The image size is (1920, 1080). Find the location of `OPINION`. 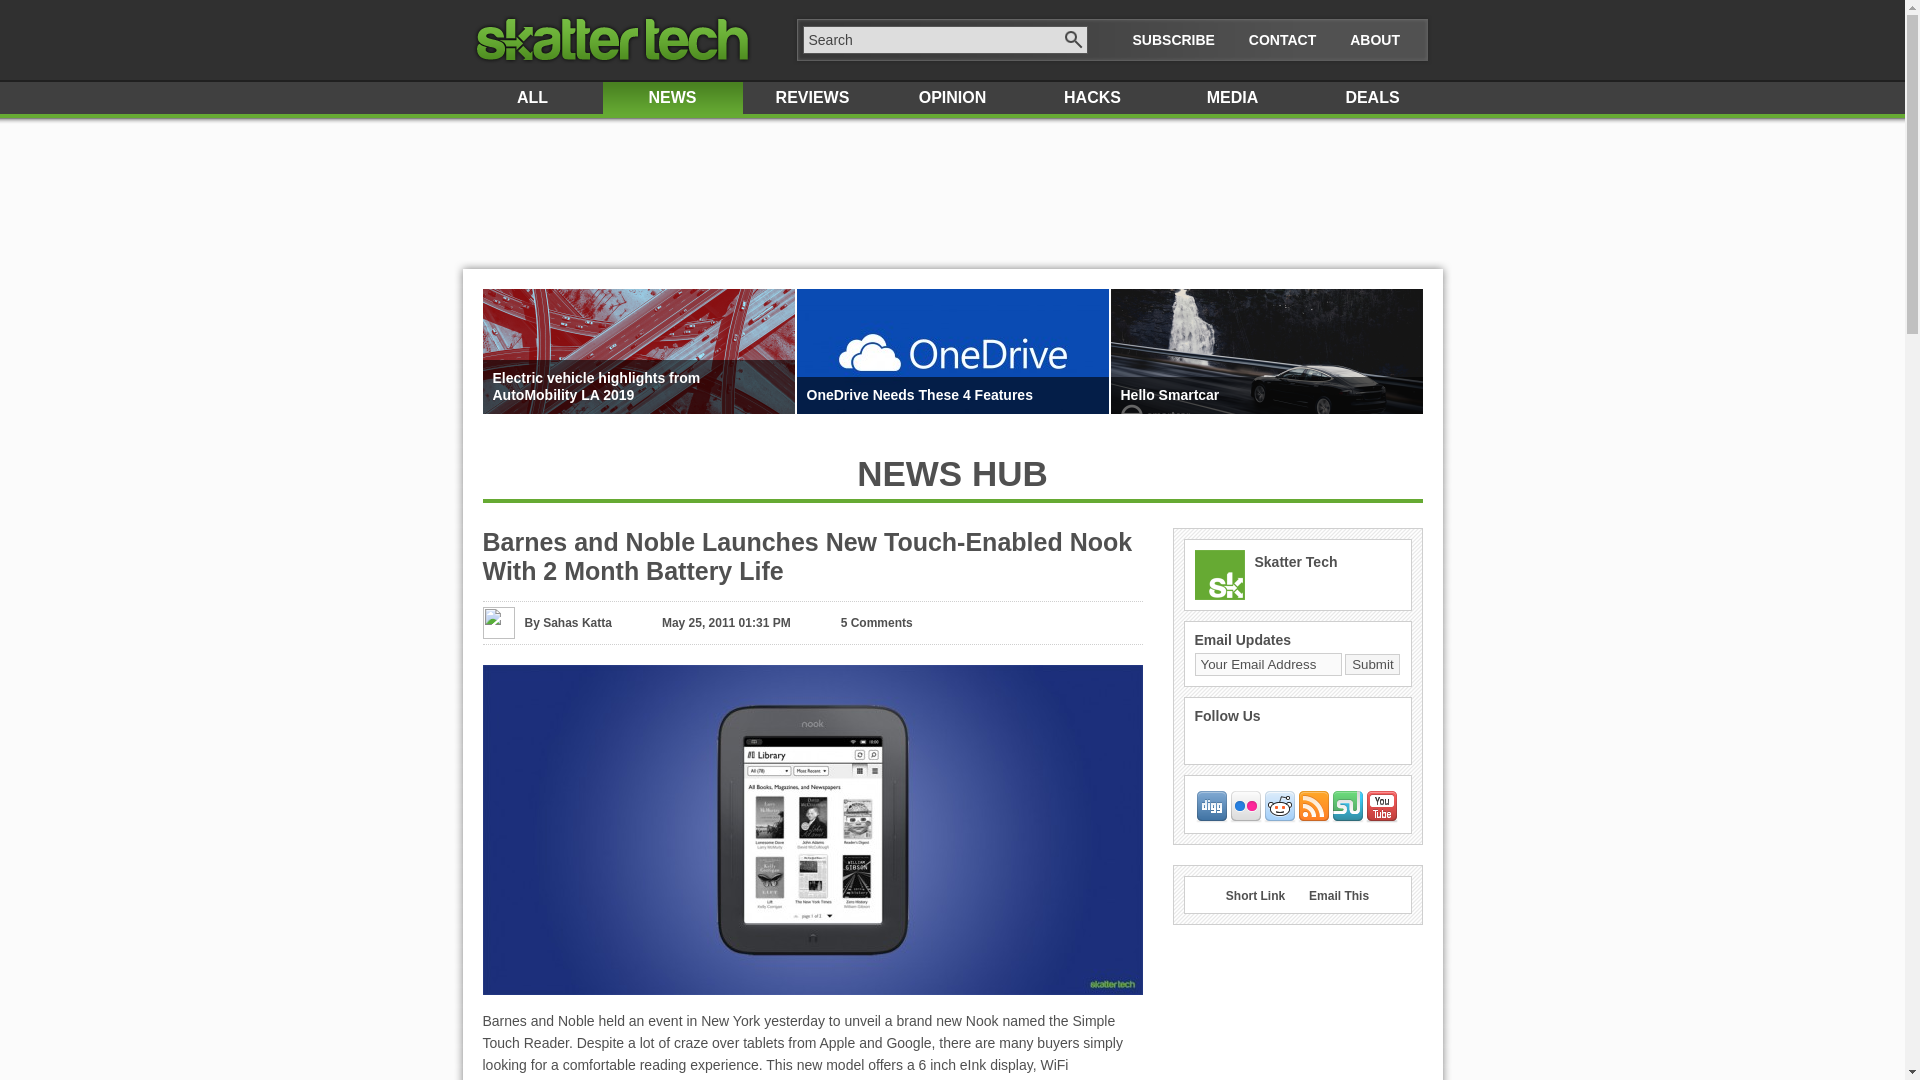

OPINION is located at coordinates (951, 98).